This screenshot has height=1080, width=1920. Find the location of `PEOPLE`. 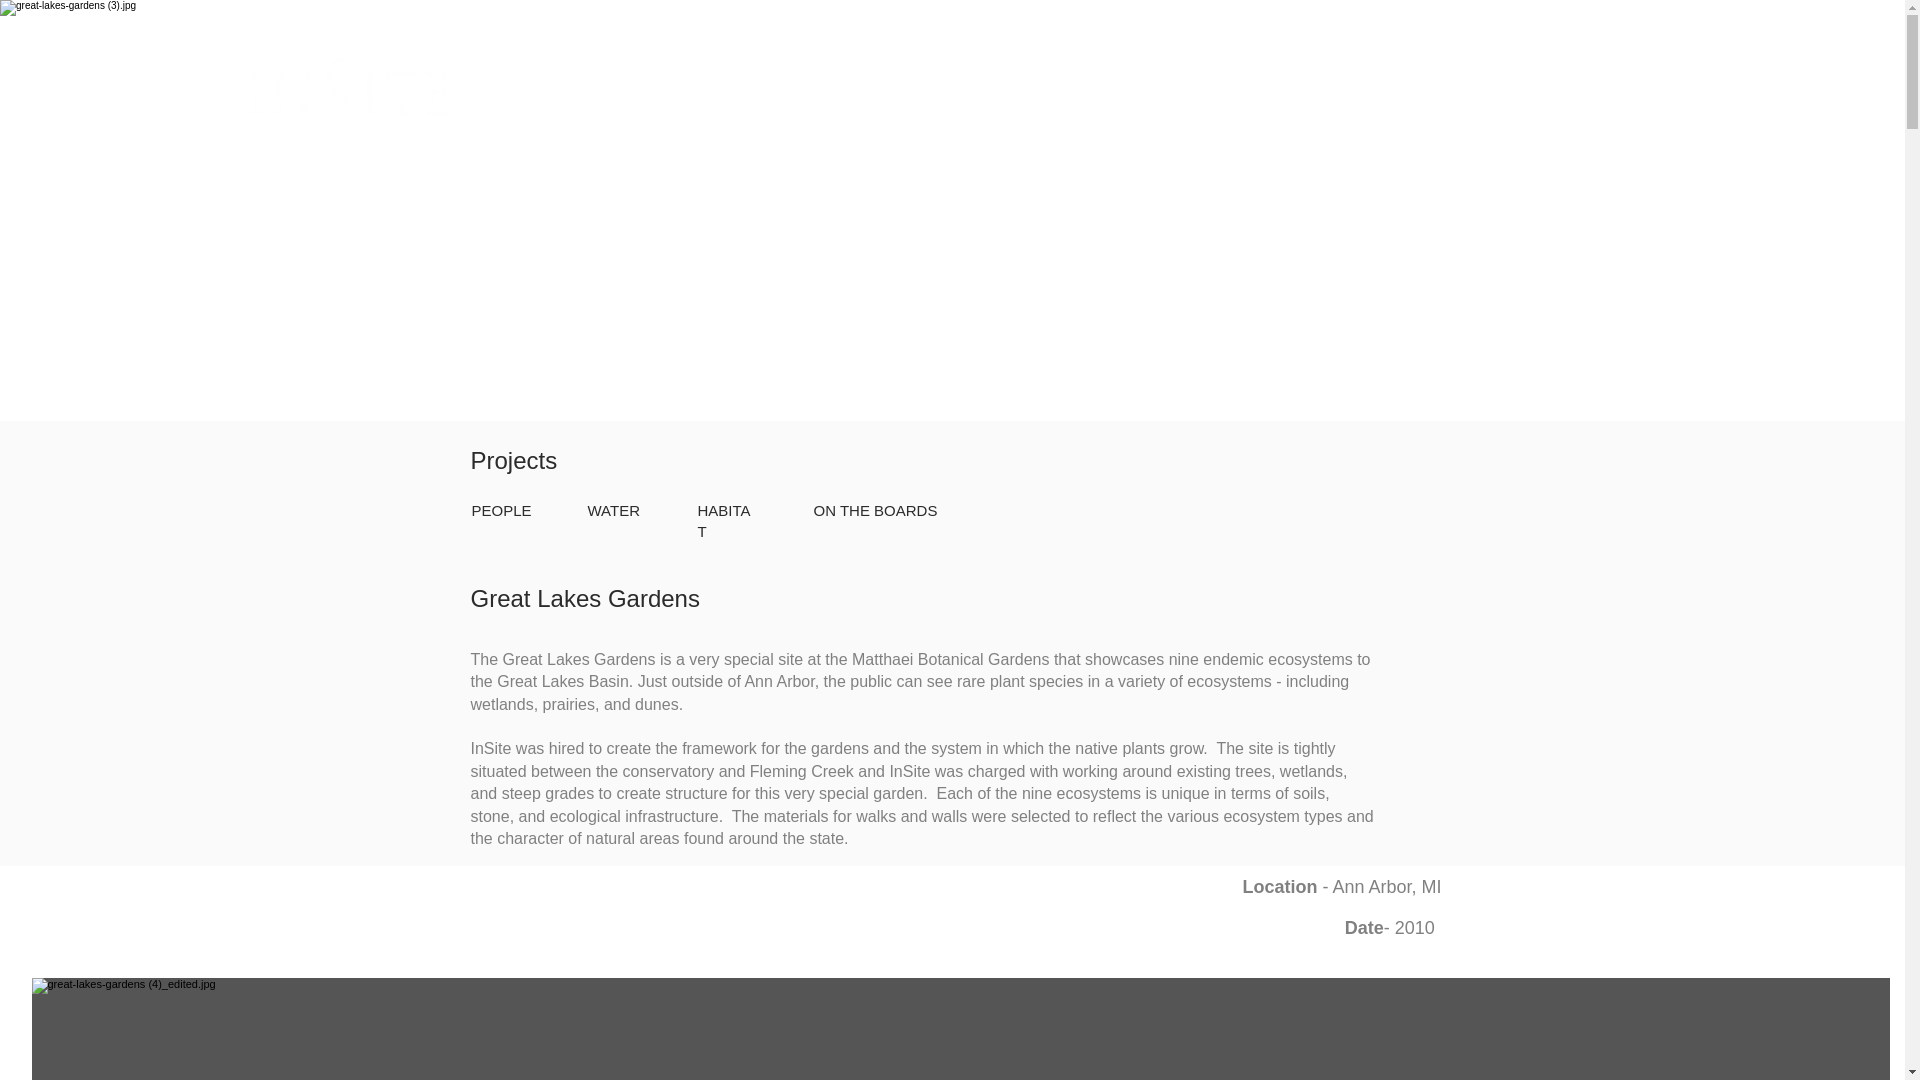

PEOPLE is located at coordinates (502, 510).